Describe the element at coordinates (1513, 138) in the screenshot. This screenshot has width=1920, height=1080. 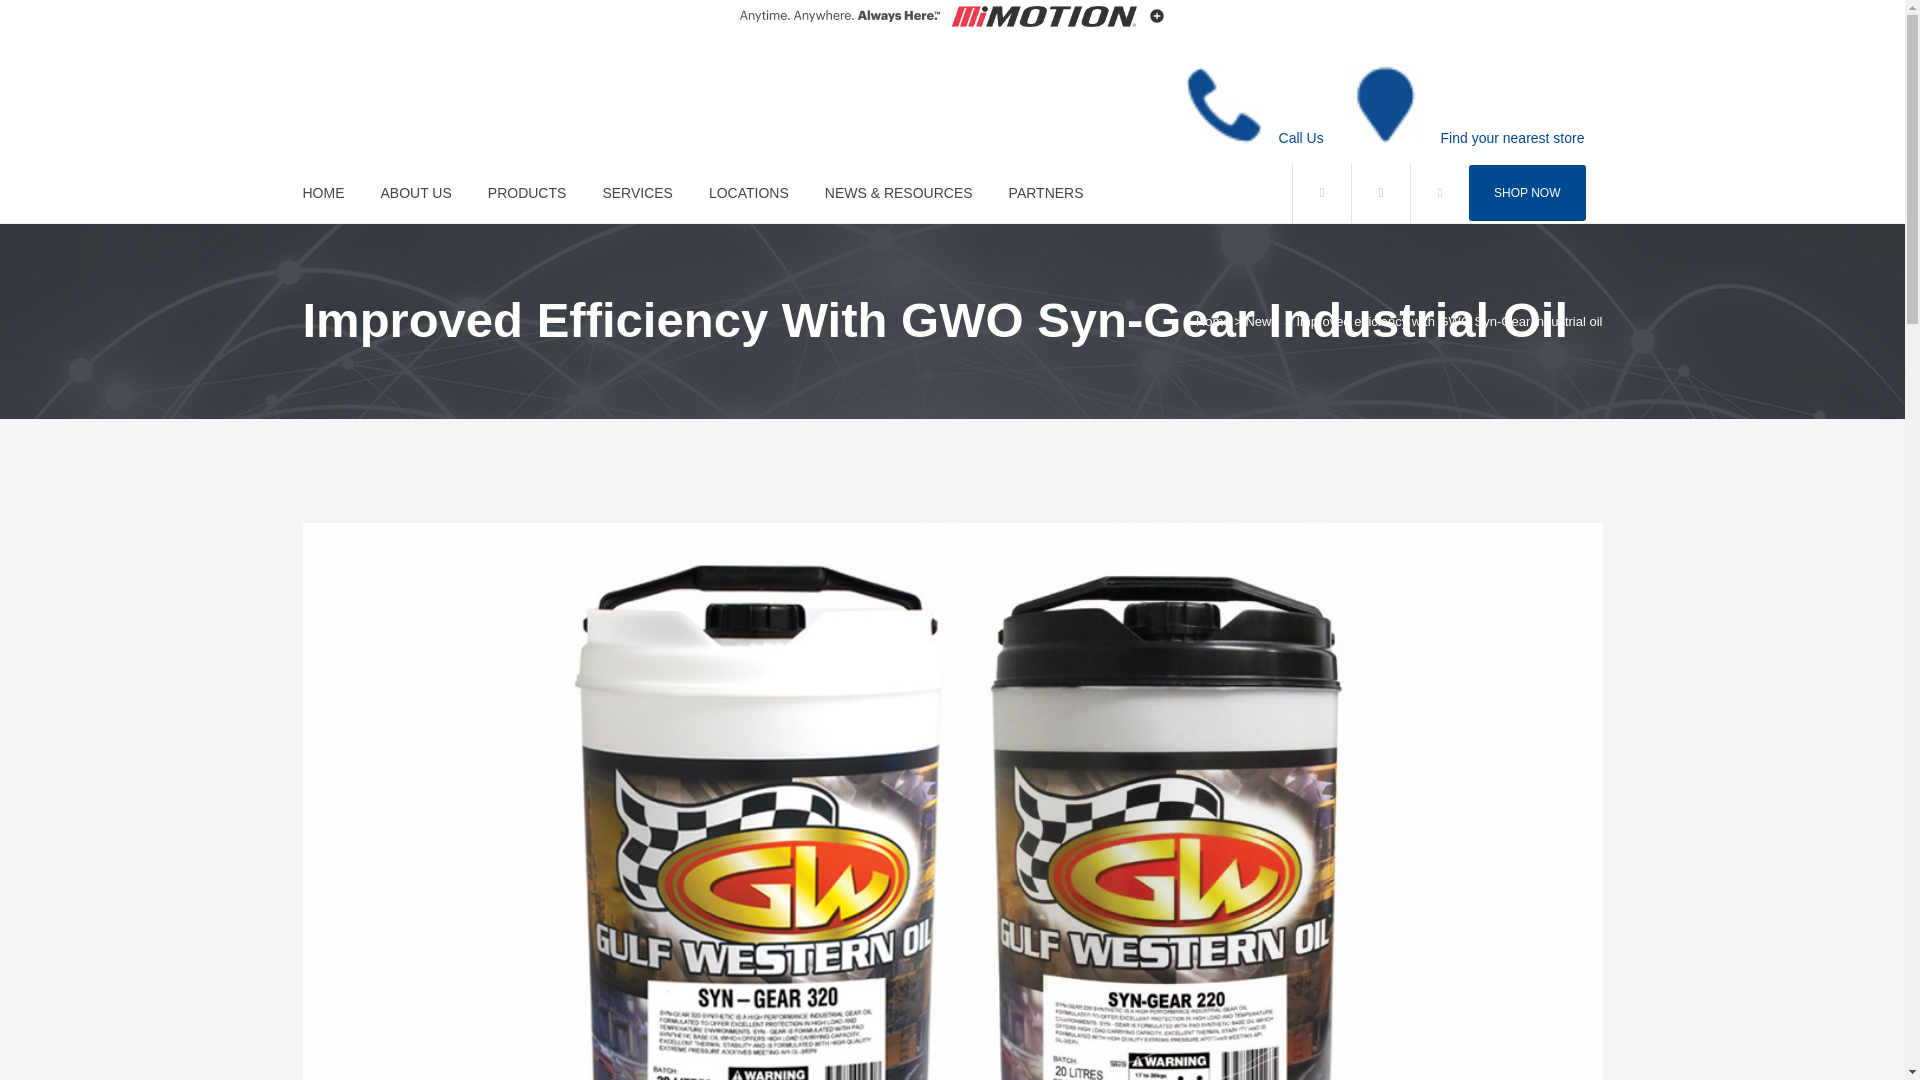
I see `Find your nearest store` at that location.